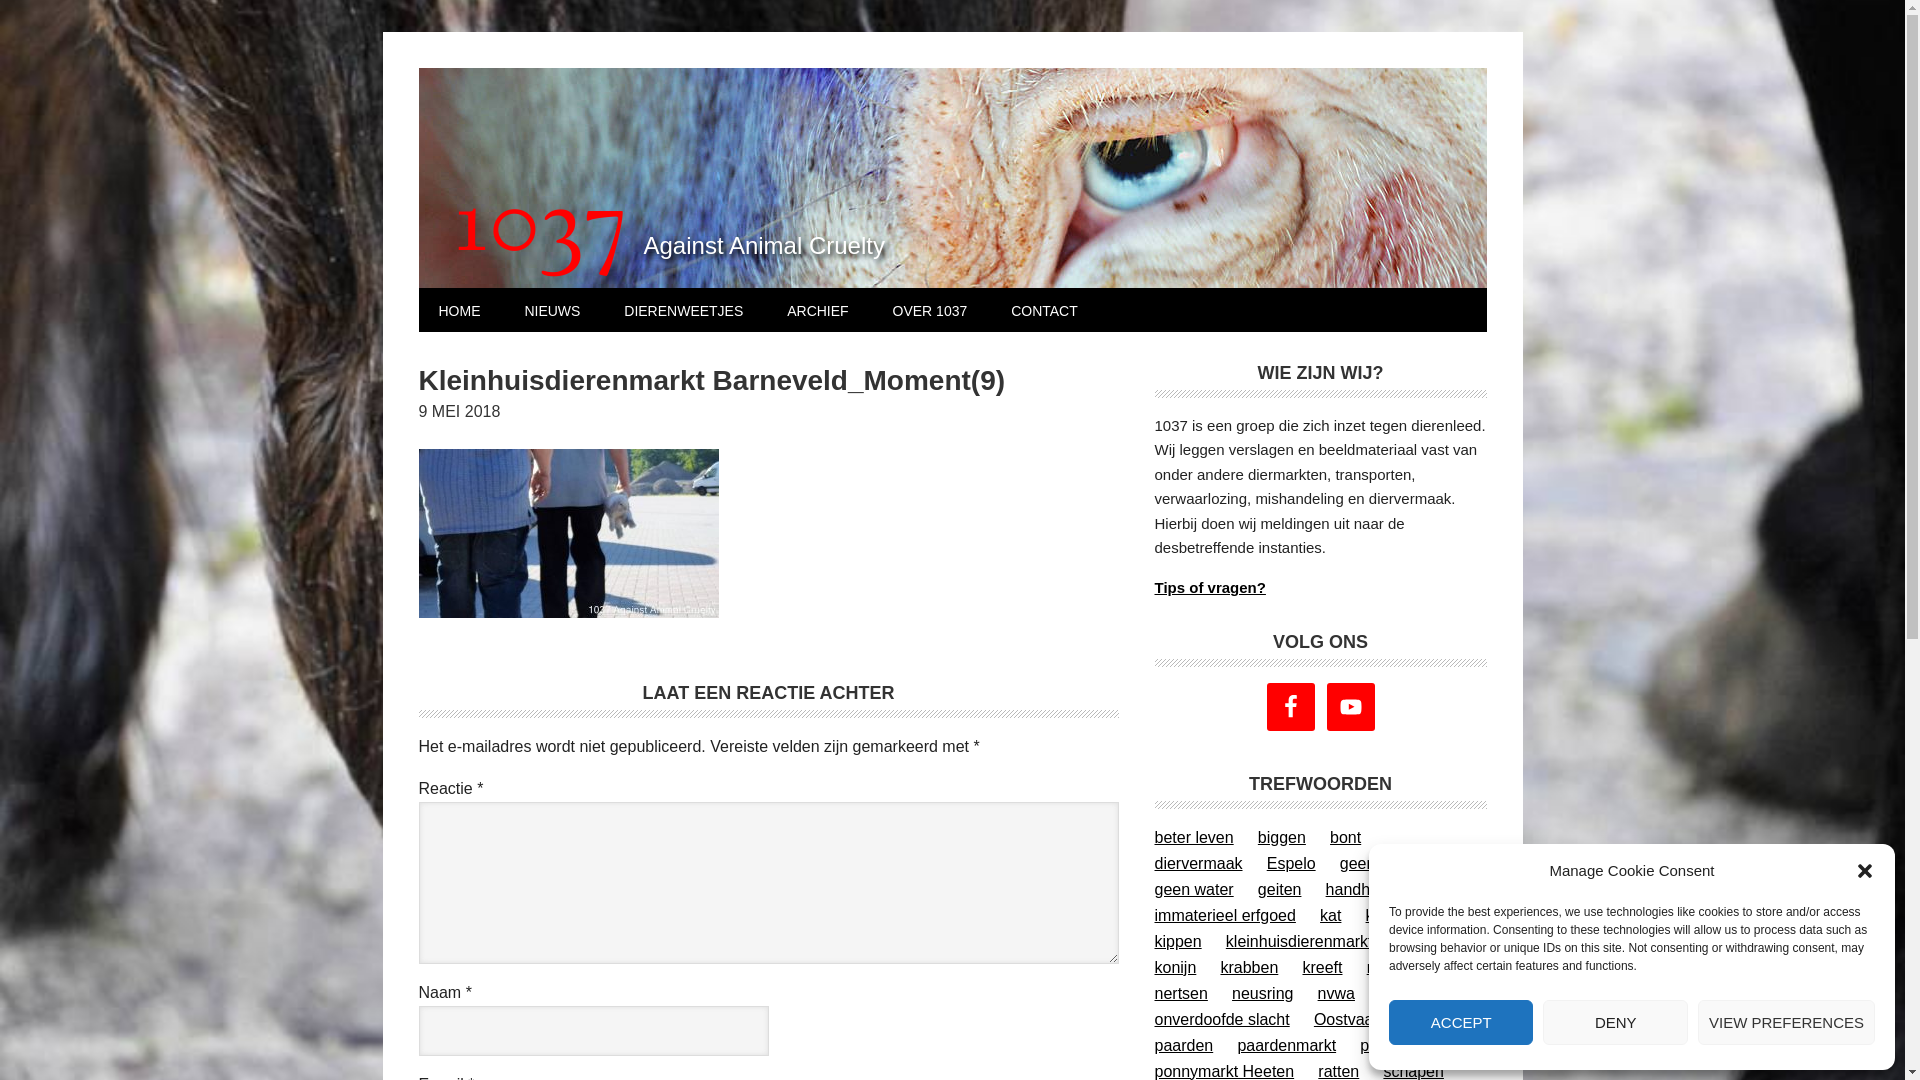 The width and height of the screenshot is (1920, 1080). Describe the element at coordinates (1300, 942) in the screenshot. I see `kleinhuisdierenmarkt` at that location.